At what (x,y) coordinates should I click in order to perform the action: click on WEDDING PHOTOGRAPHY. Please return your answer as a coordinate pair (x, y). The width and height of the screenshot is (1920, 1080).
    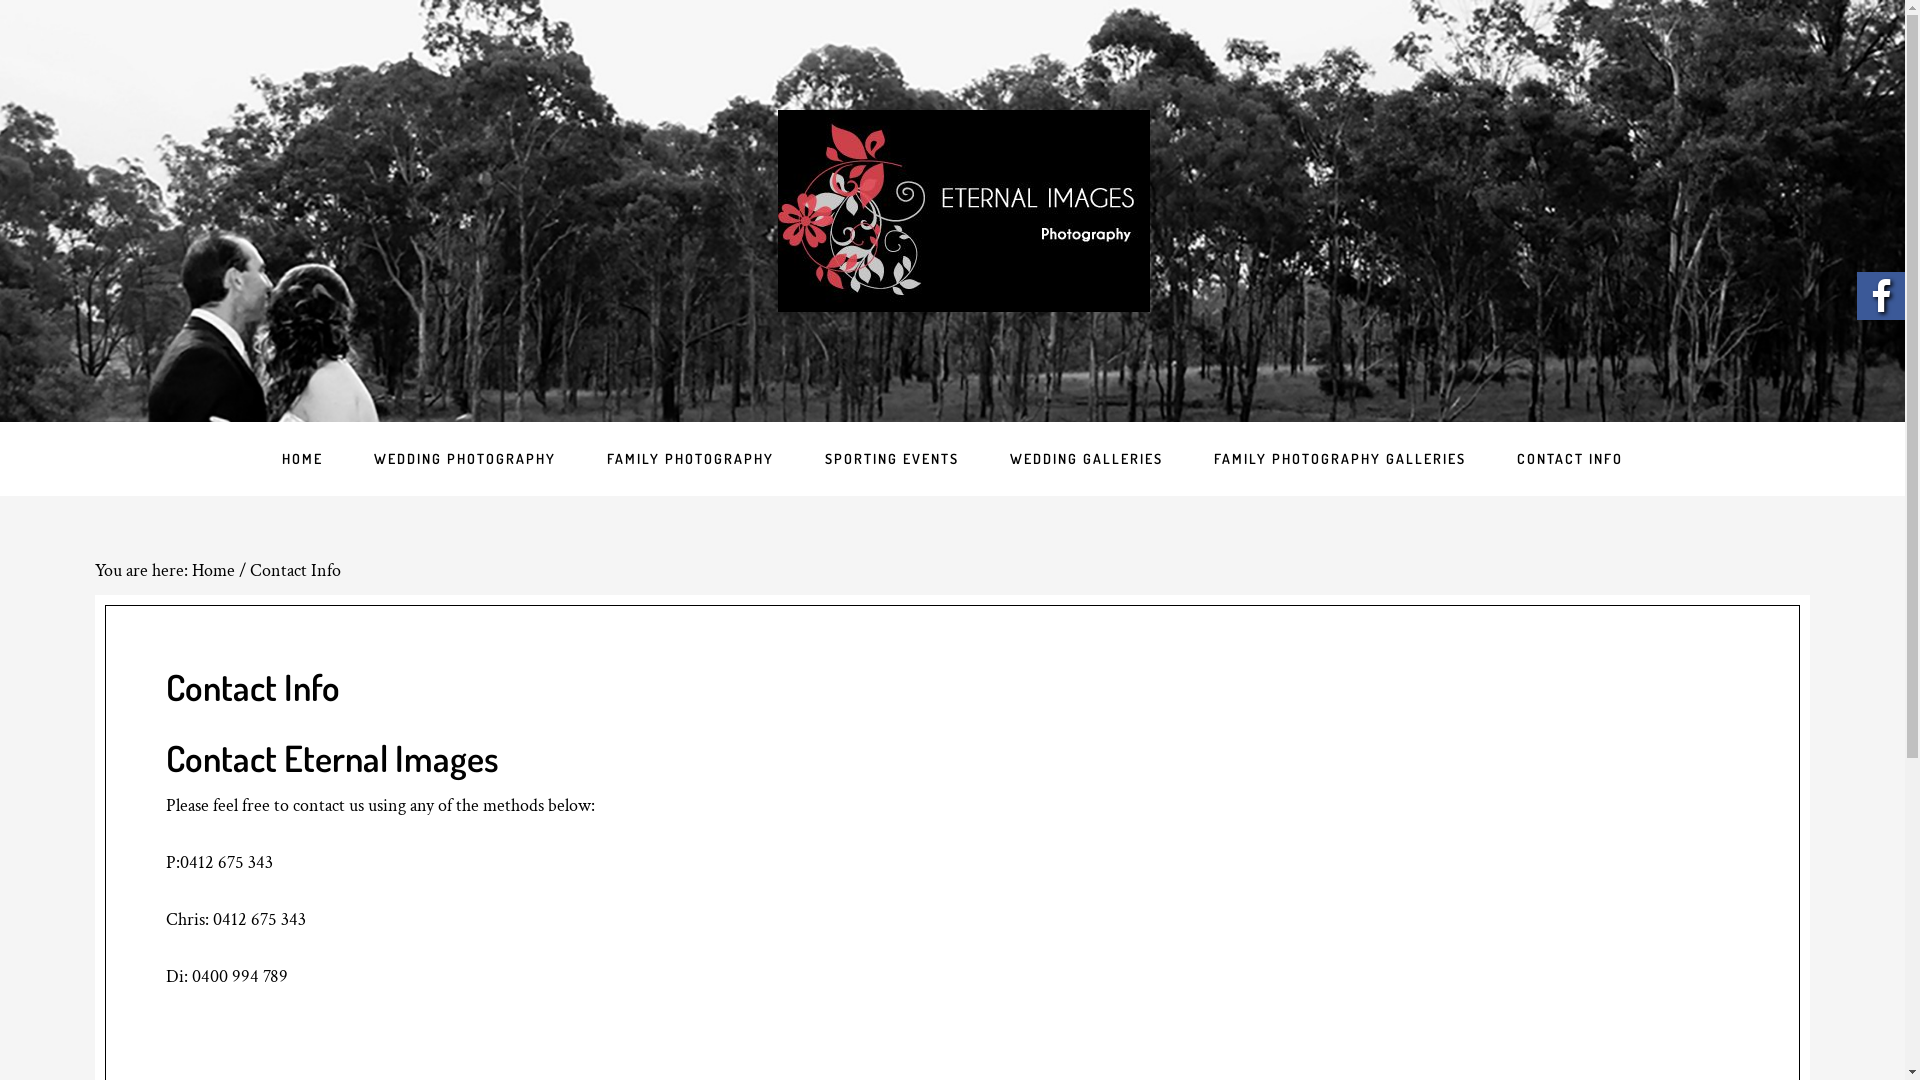
    Looking at the image, I should click on (465, 459).